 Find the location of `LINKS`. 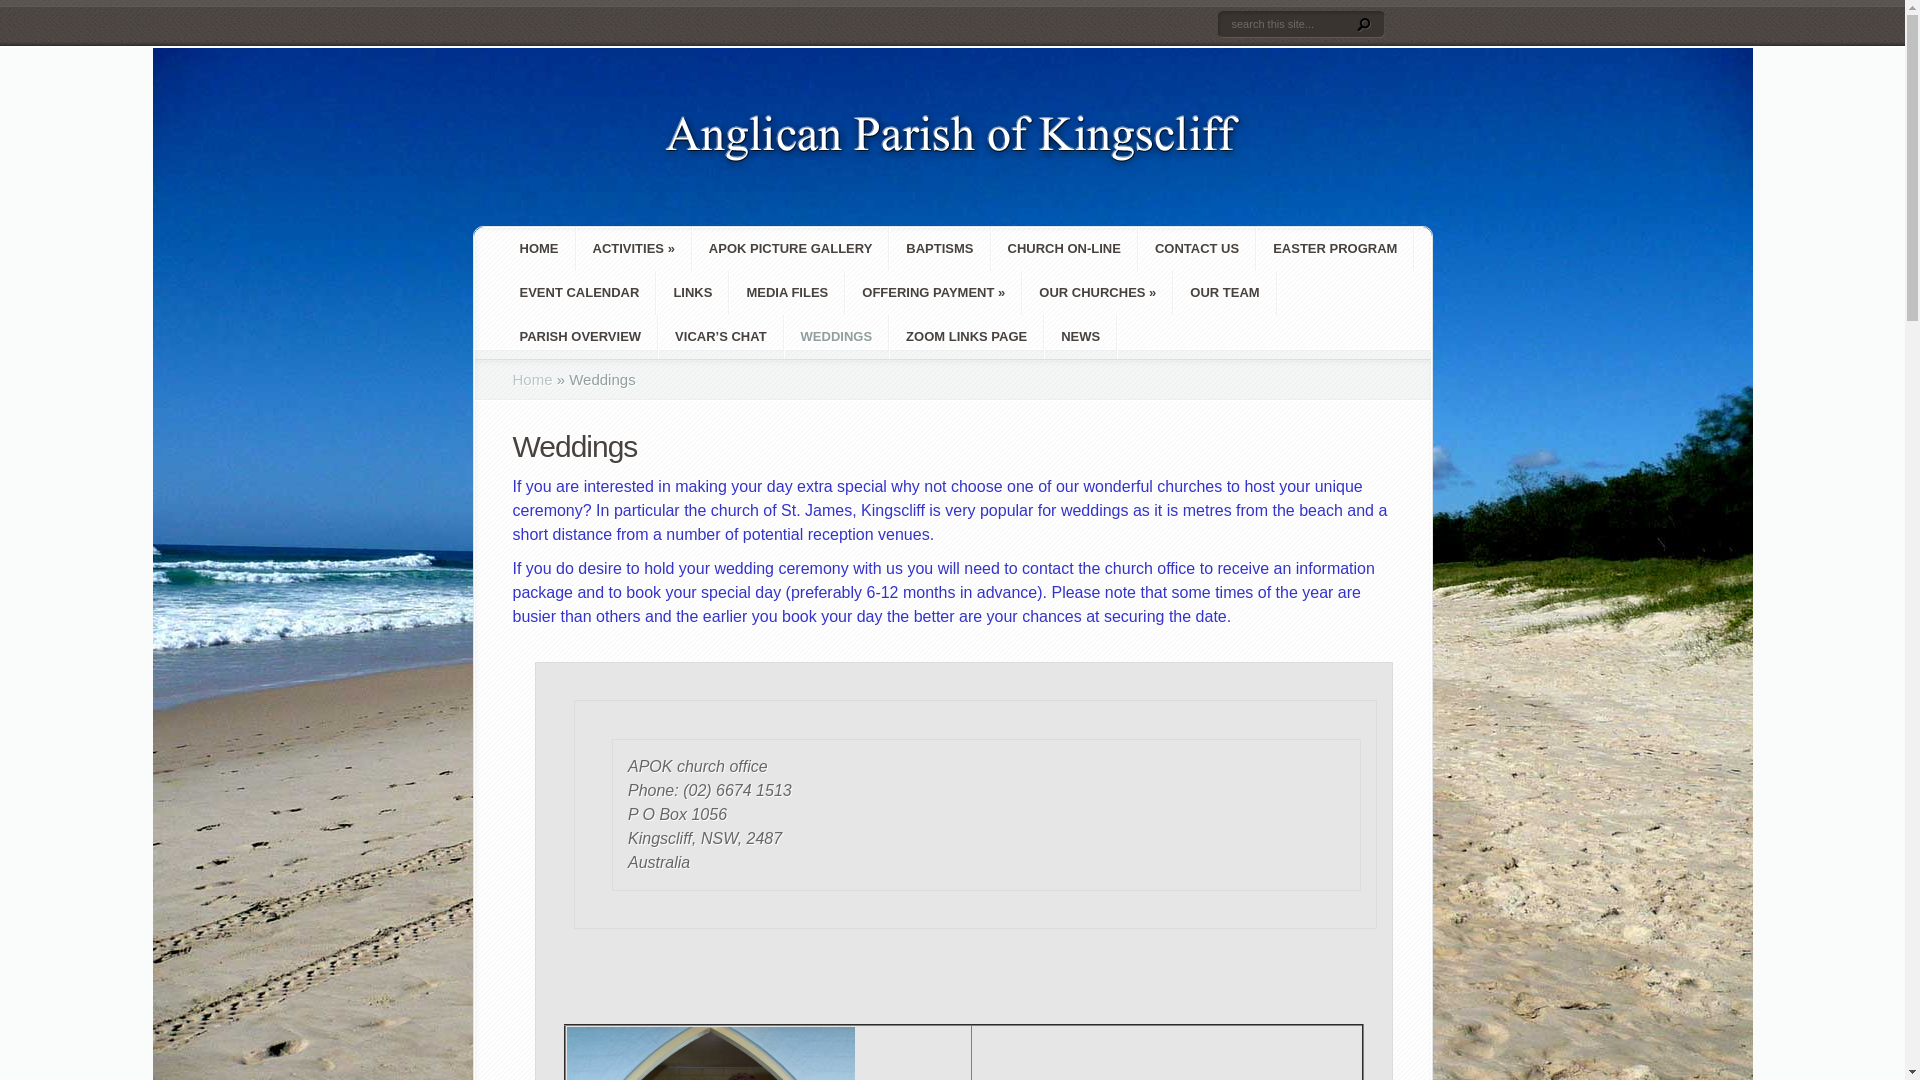

LINKS is located at coordinates (692, 293).